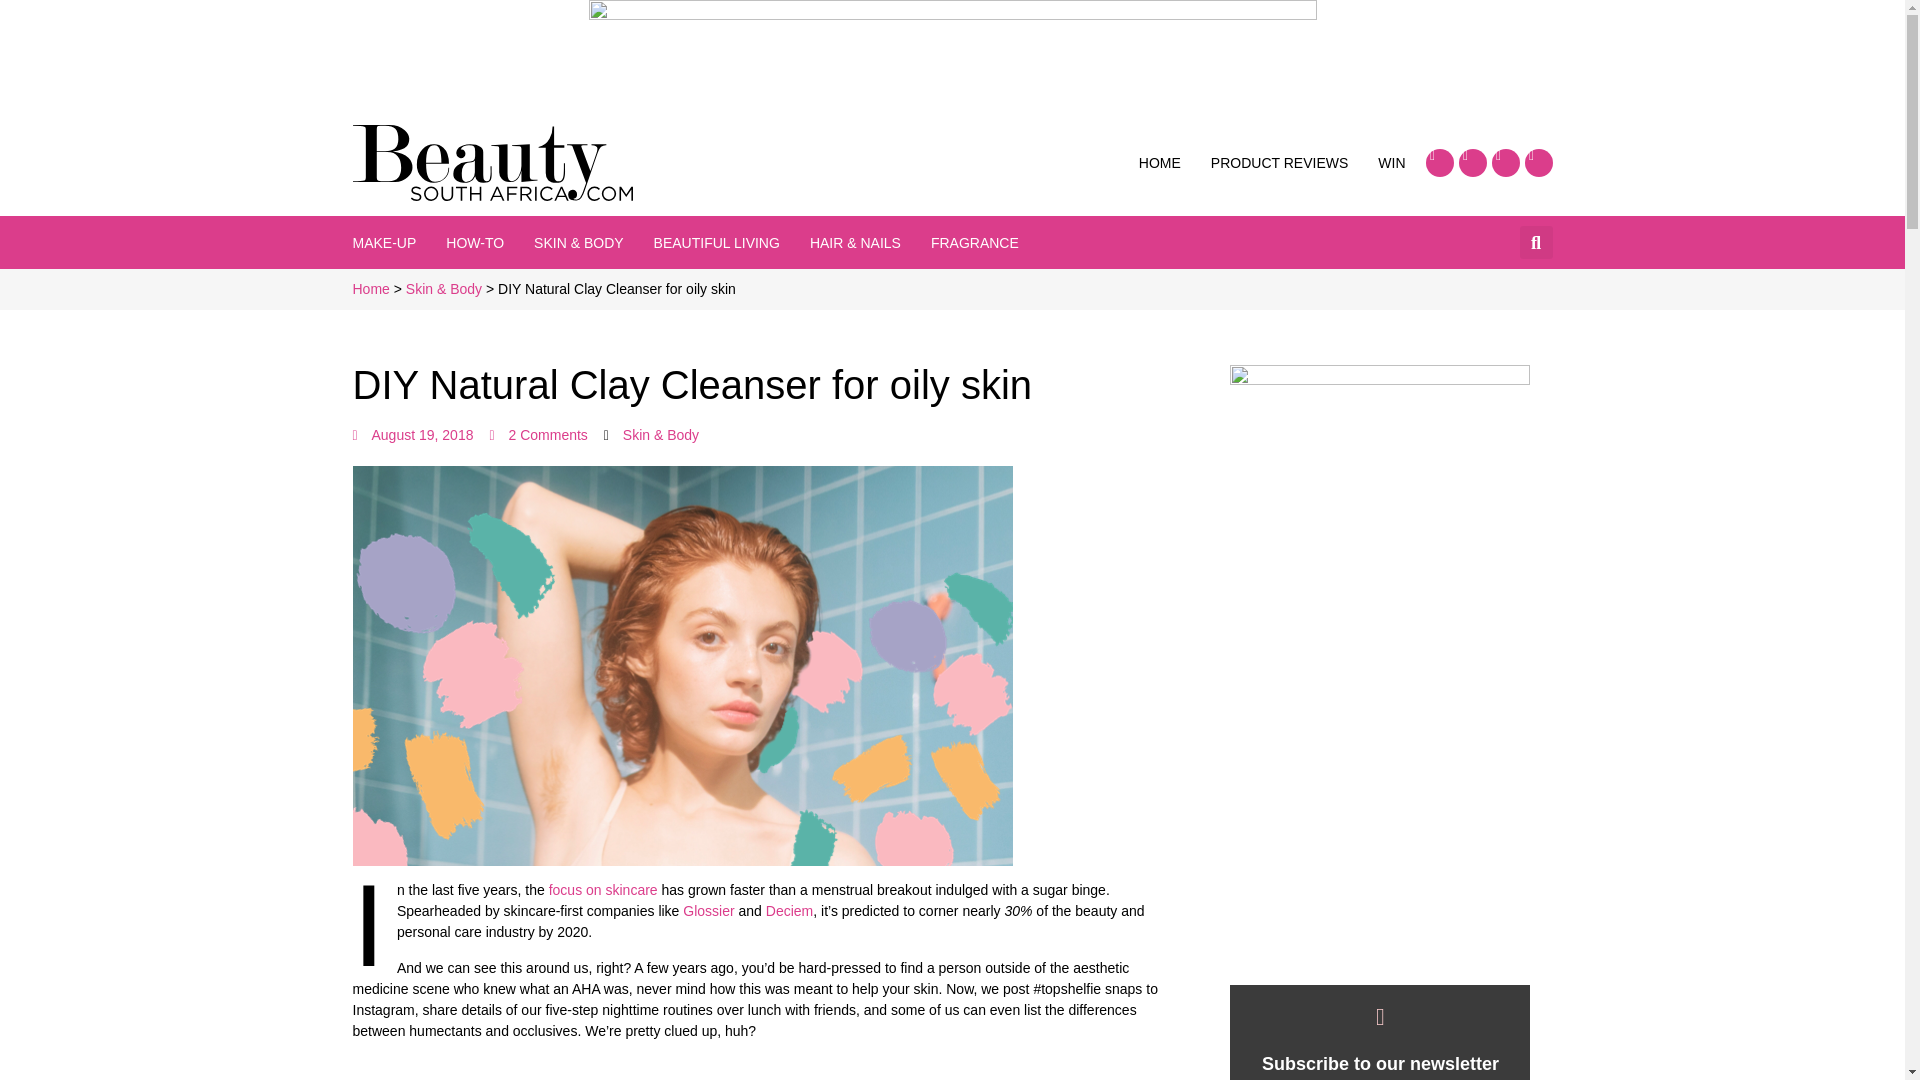 This screenshot has width=1920, height=1080. Describe the element at coordinates (412, 436) in the screenshot. I see `August 19, 2018` at that location.